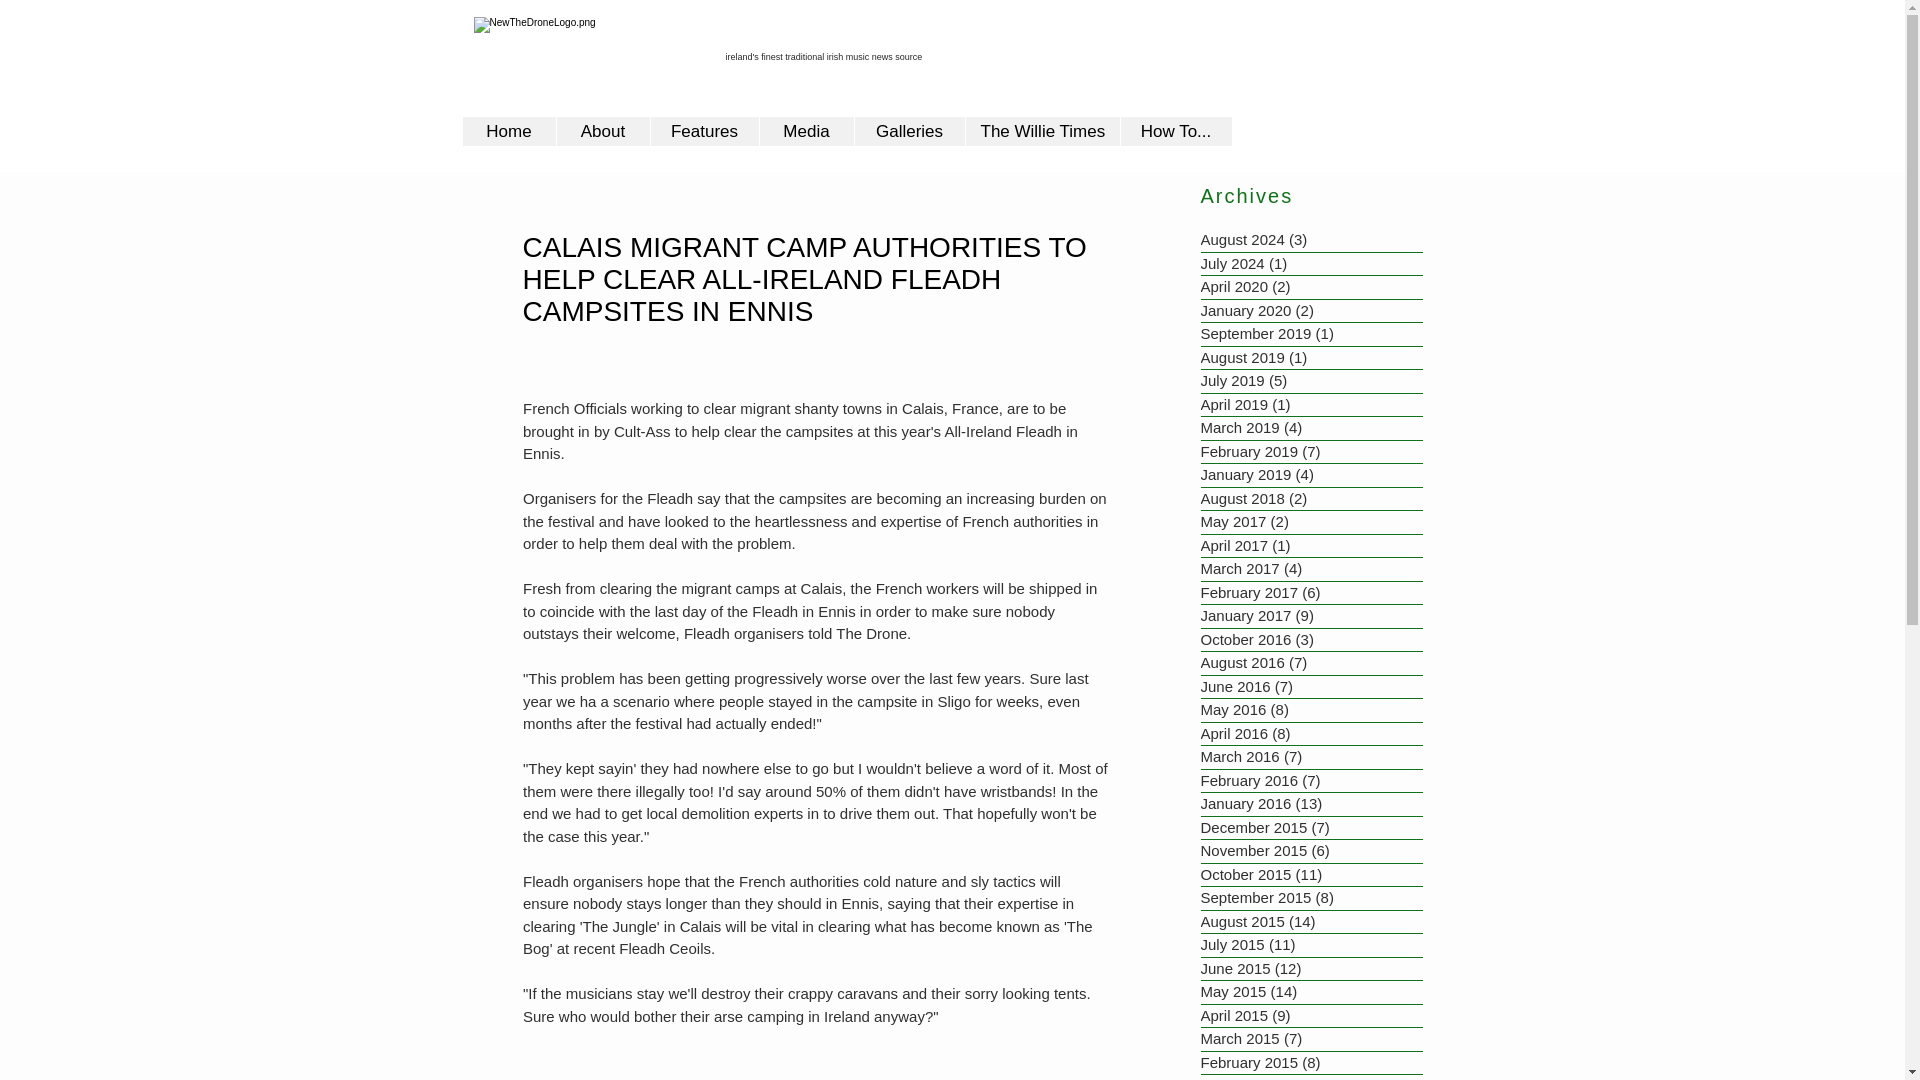 This screenshot has width=1920, height=1080. Describe the element at coordinates (910, 130) in the screenshot. I see `Galleries` at that location.